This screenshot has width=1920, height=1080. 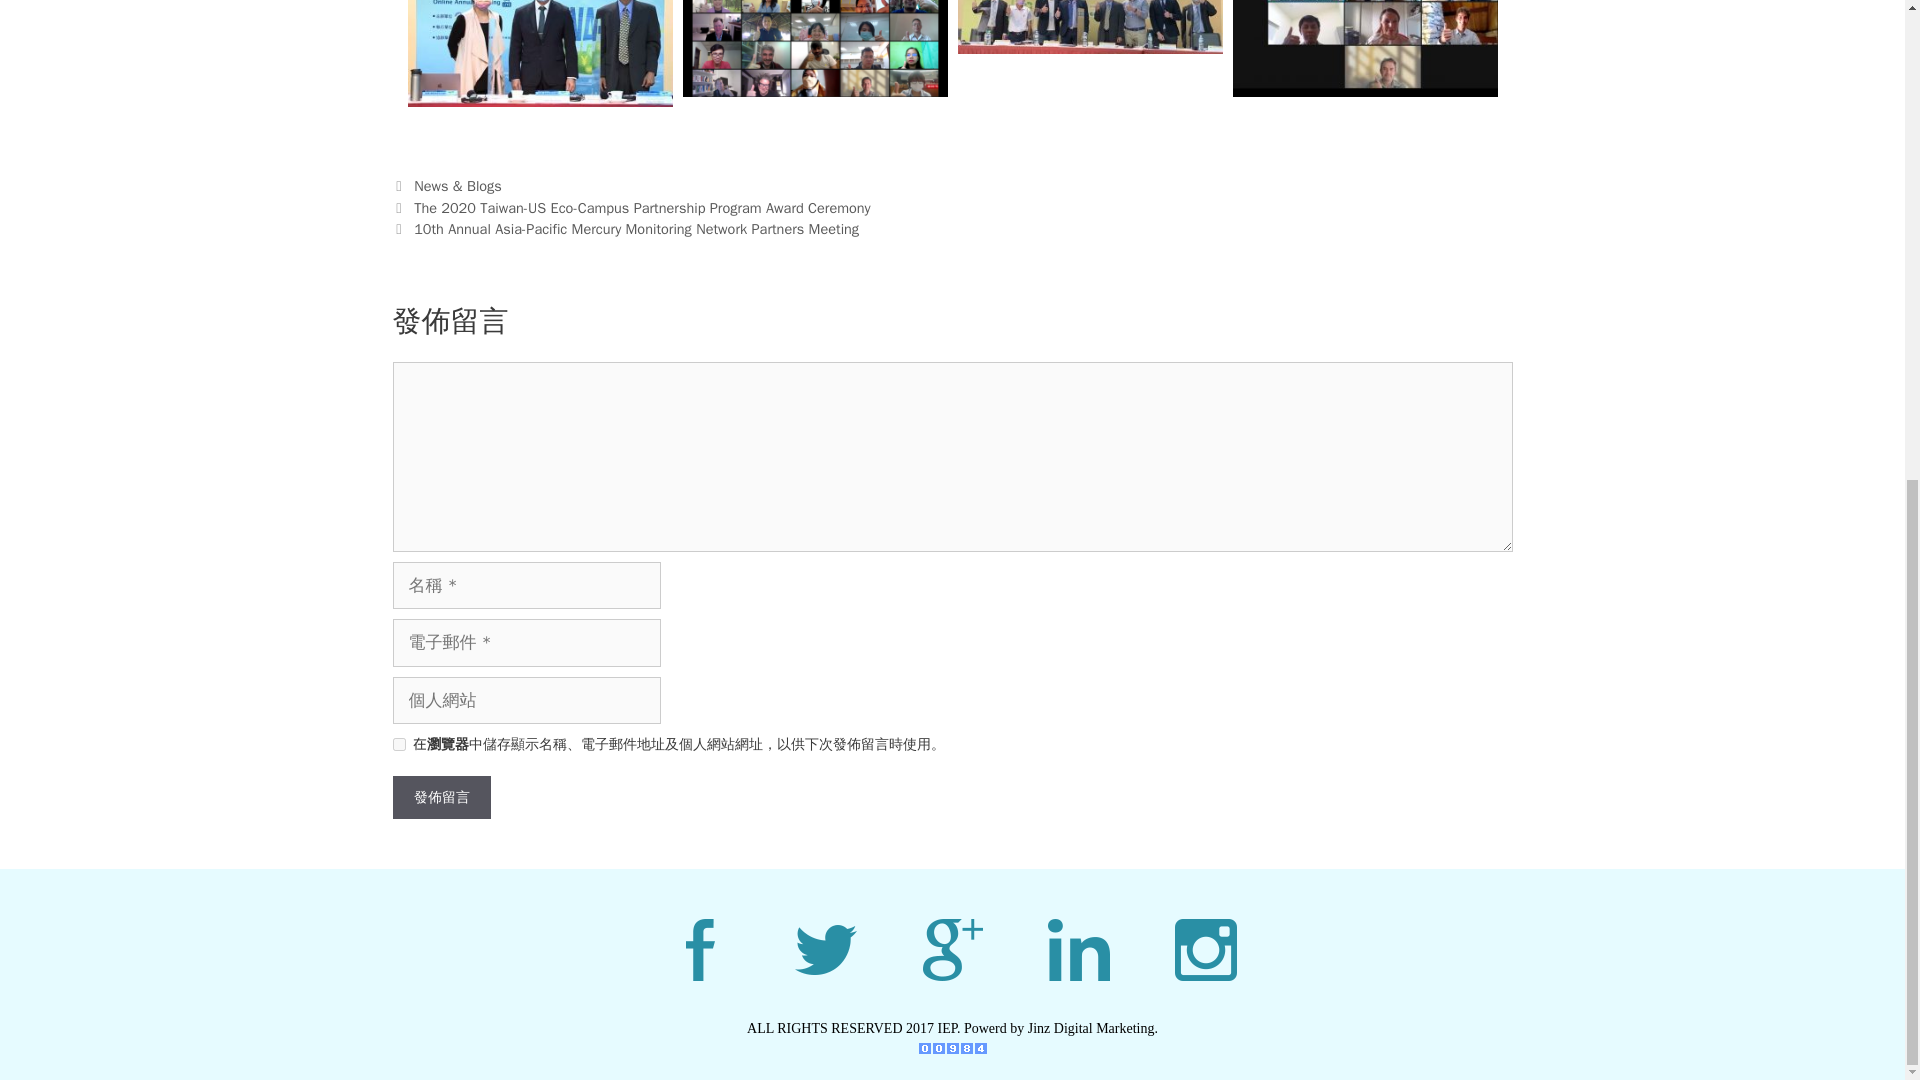 I want to click on instagram, so click(x=1204, y=950).